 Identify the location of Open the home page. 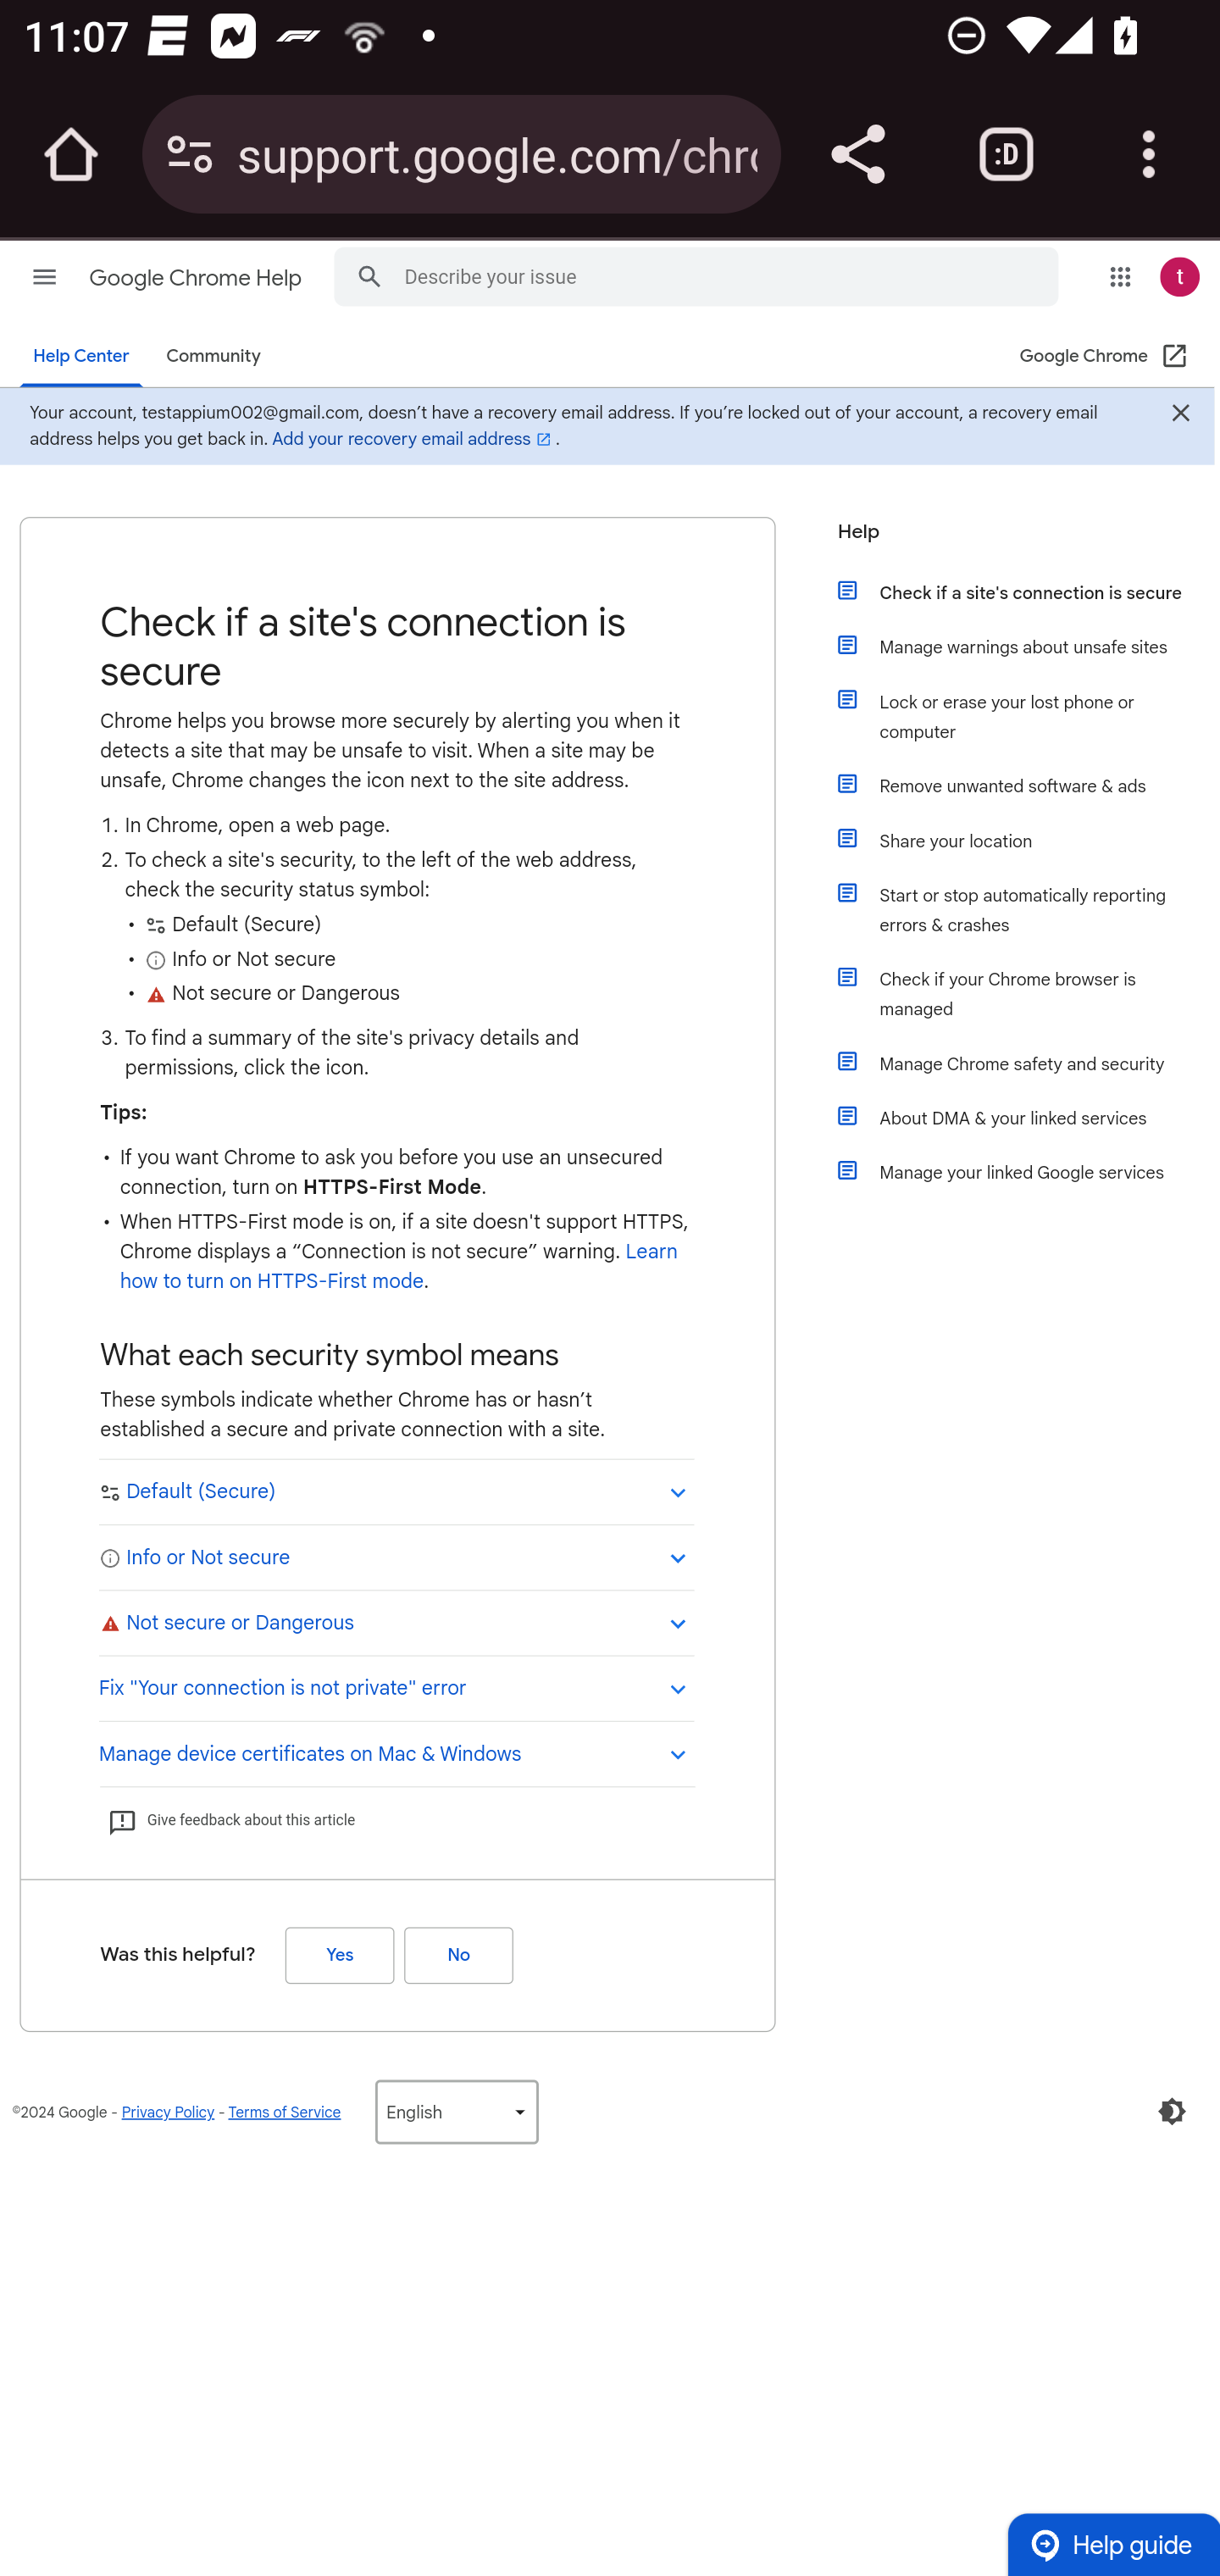
(71, 154).